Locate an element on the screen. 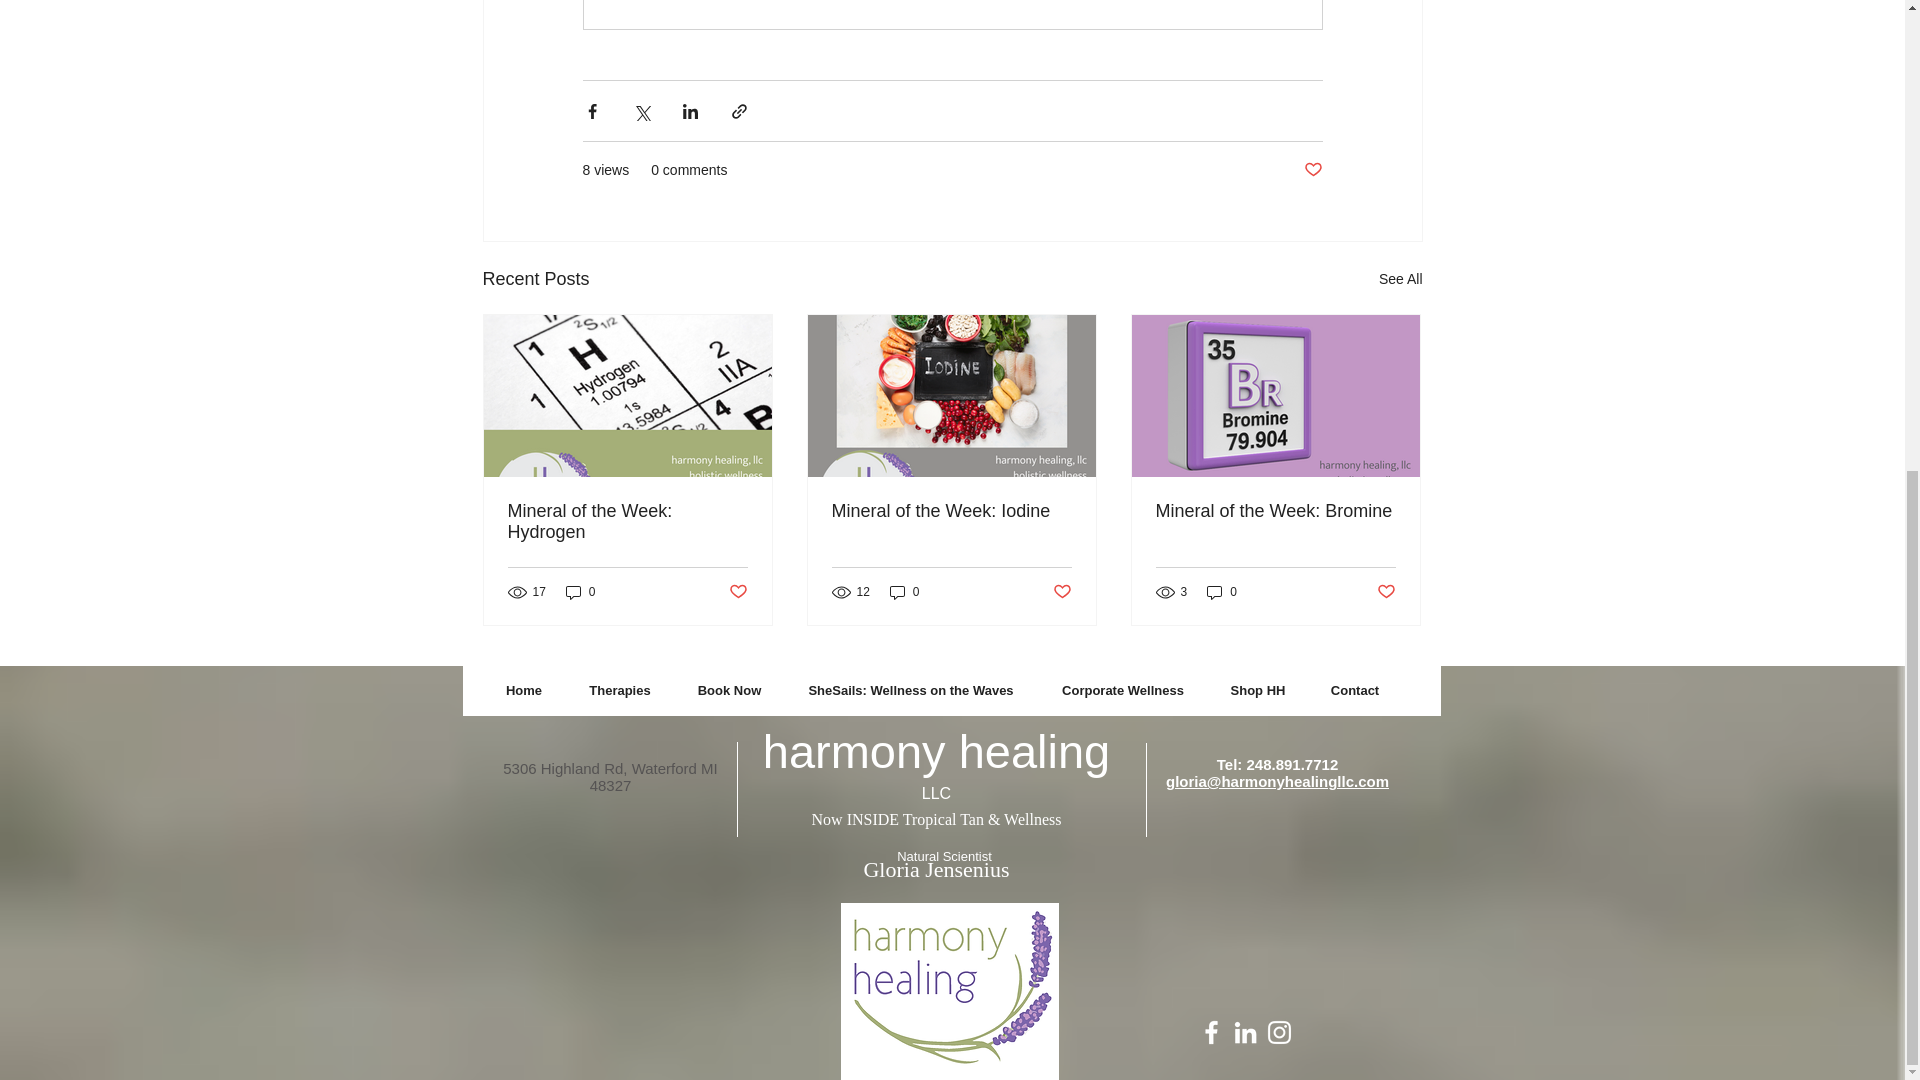 This screenshot has width=1920, height=1080. 0 is located at coordinates (1222, 591).